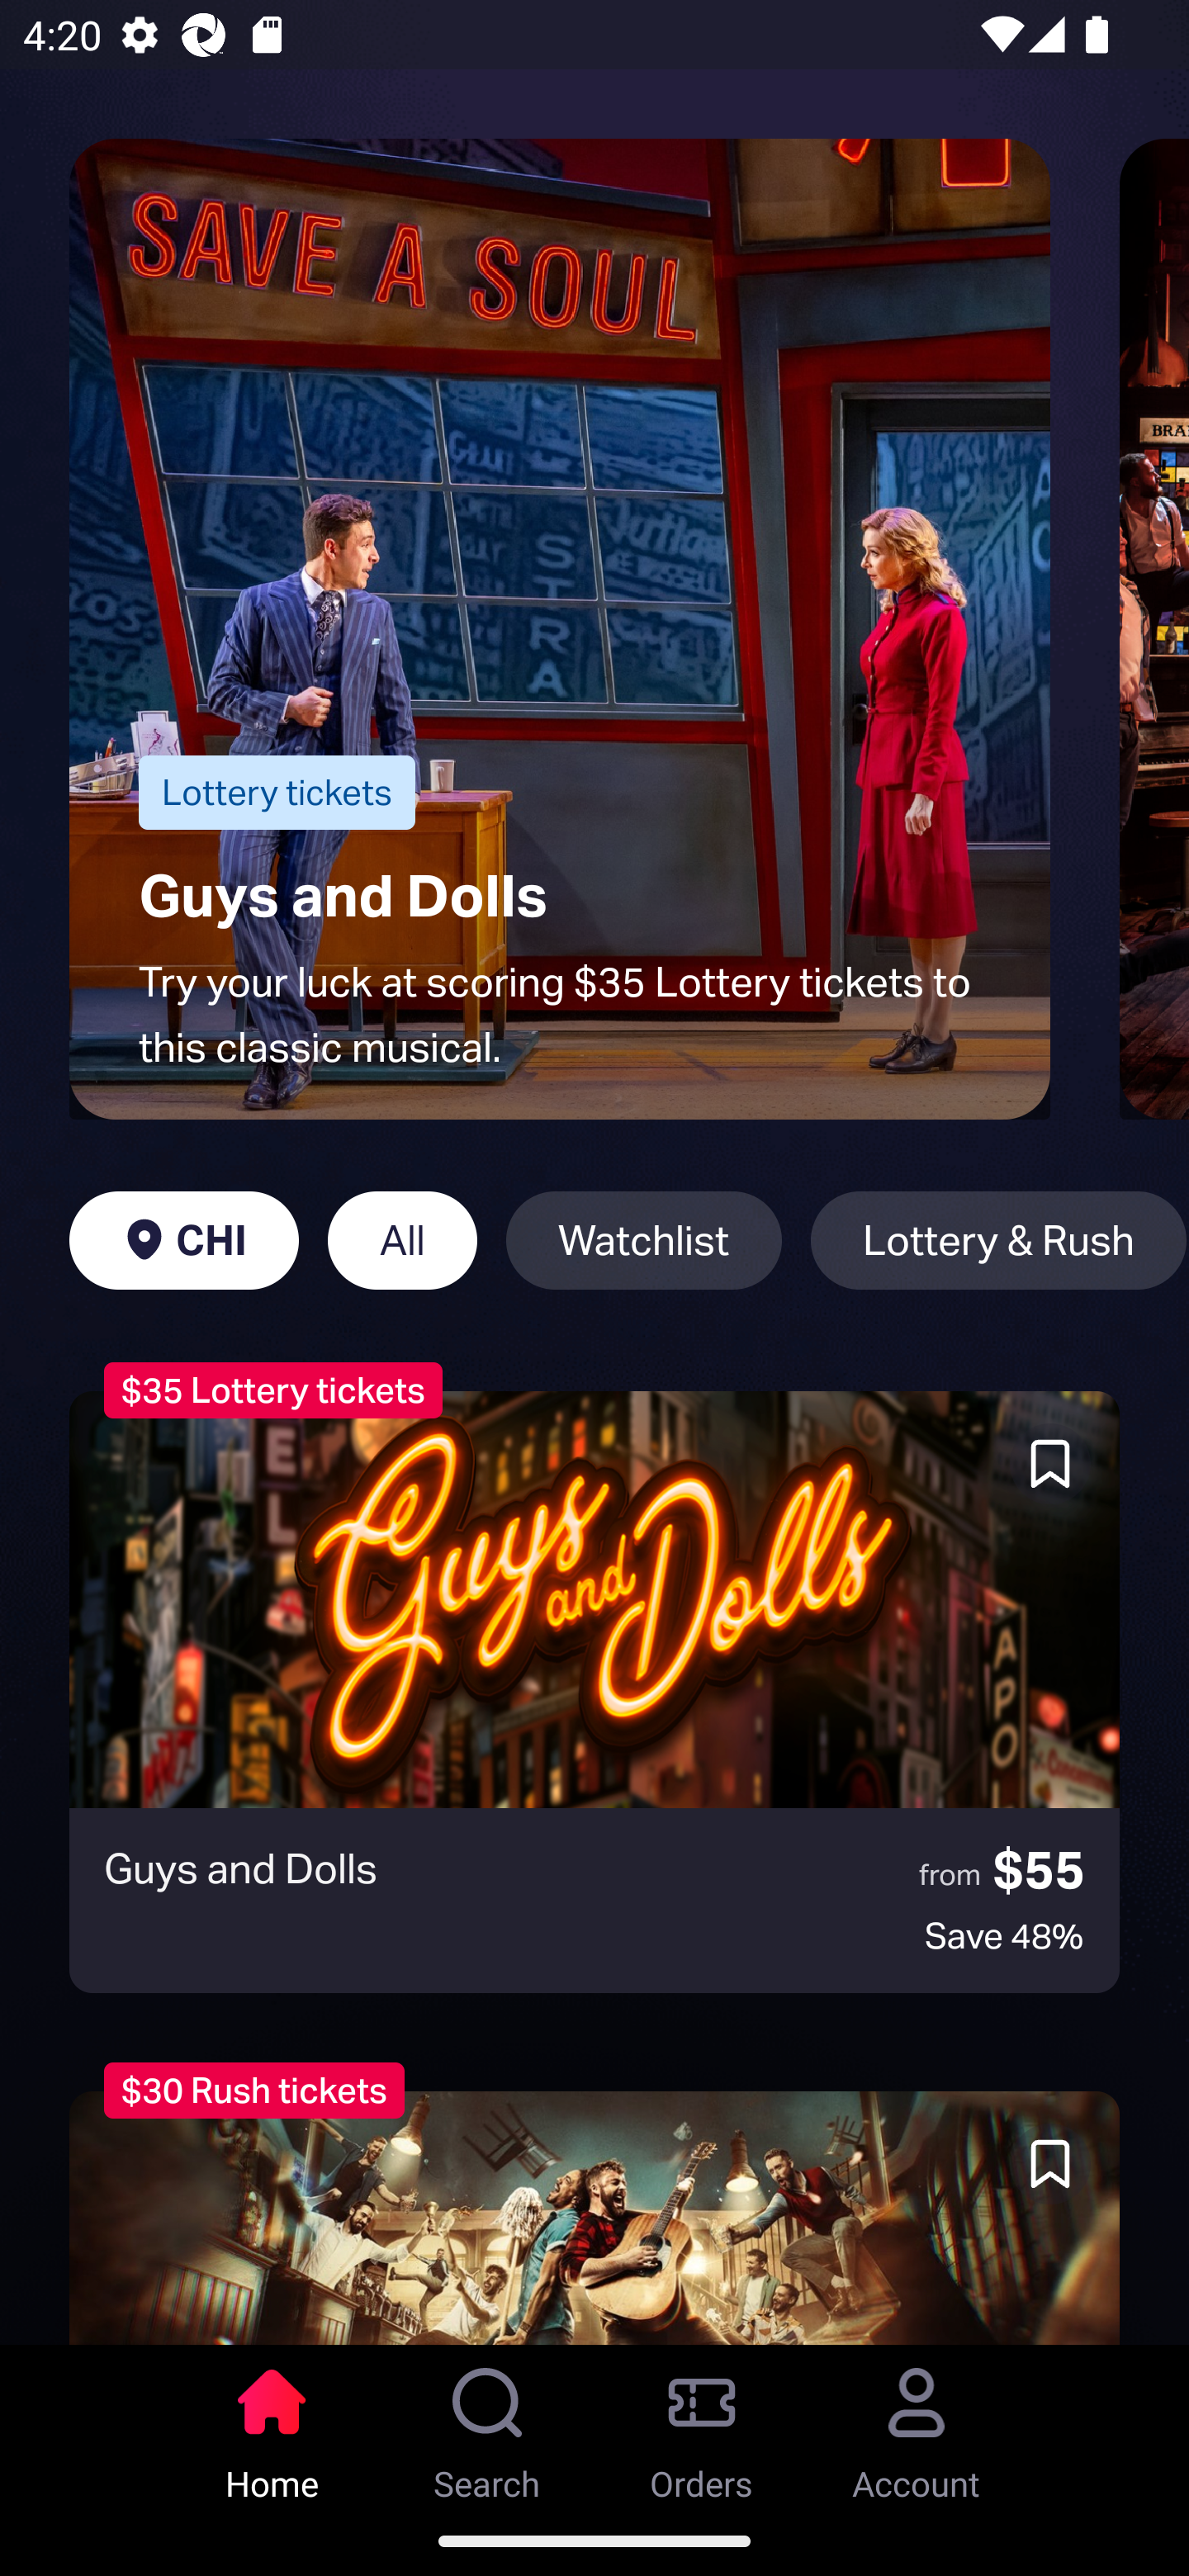 The image size is (1189, 2576). Describe the element at coordinates (402, 1240) in the screenshot. I see `All` at that location.